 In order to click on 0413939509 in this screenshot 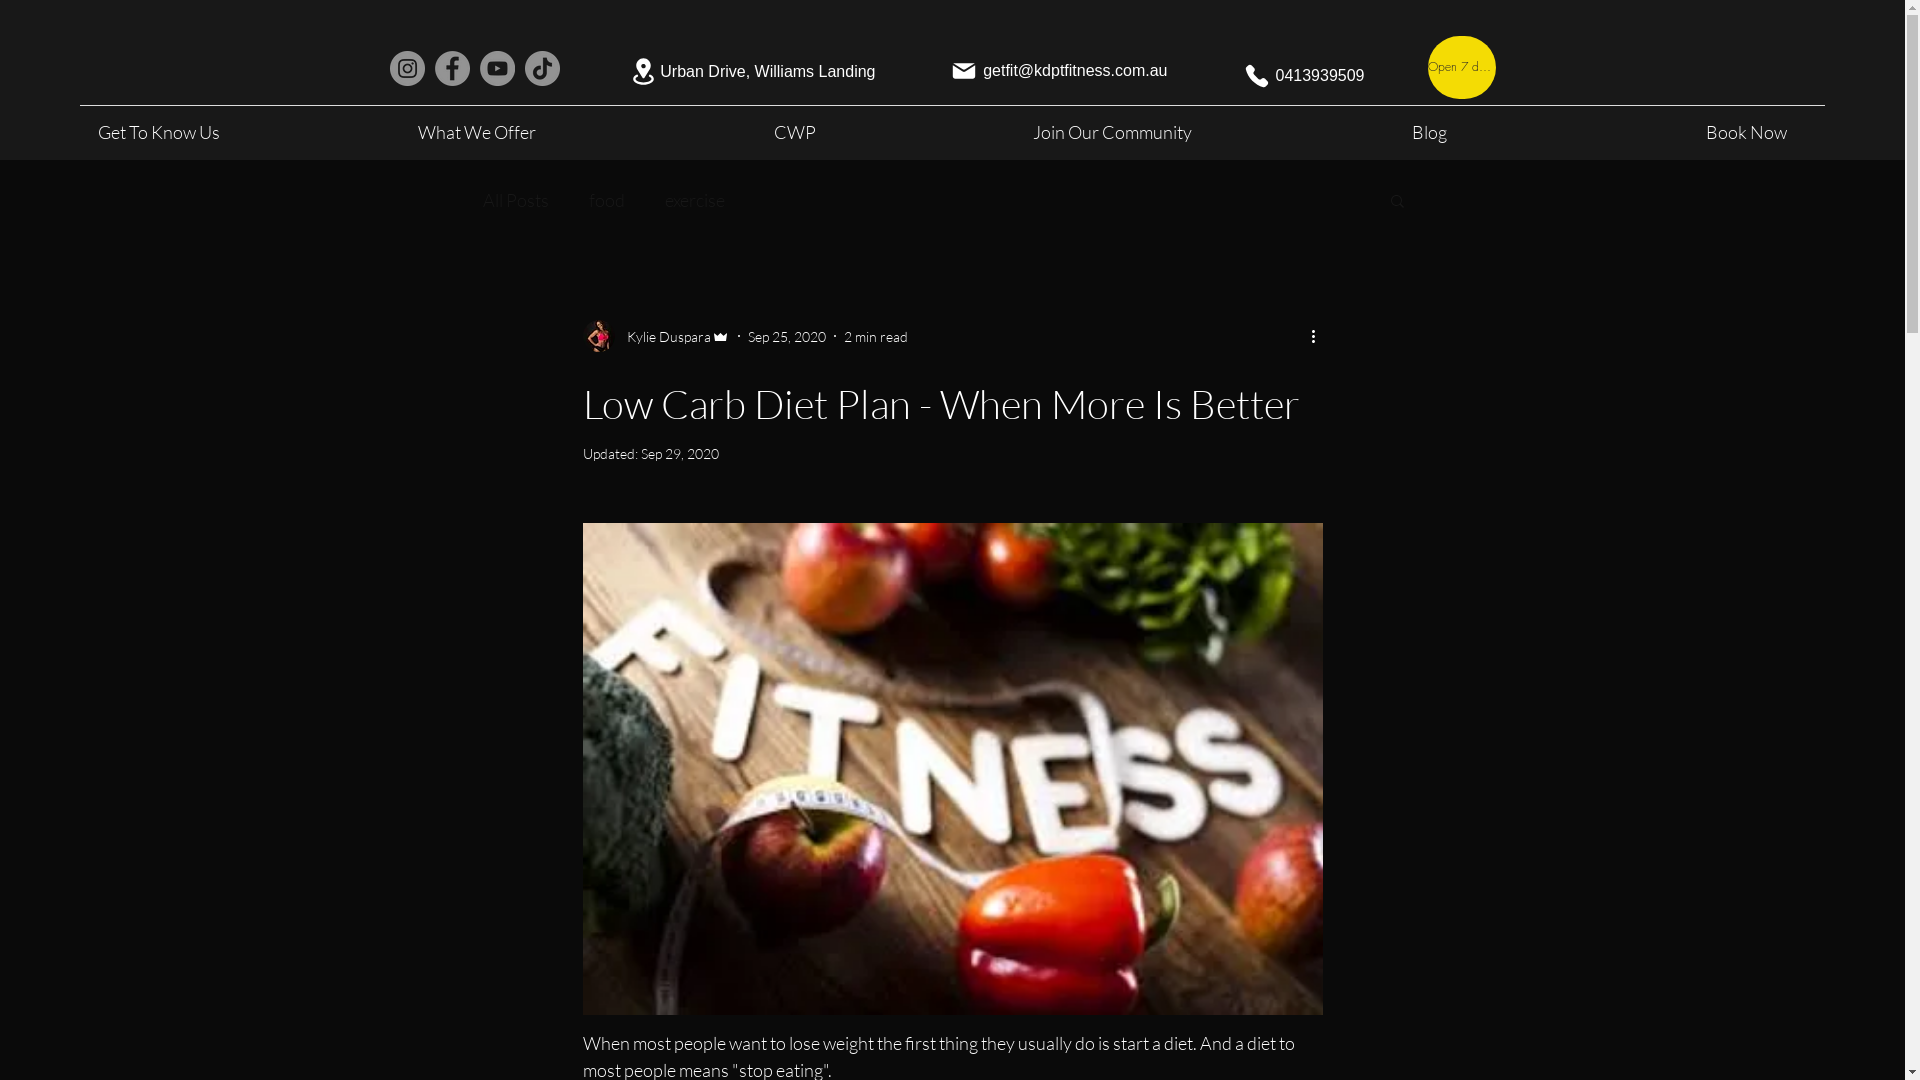, I will do `click(1298, 76)`.